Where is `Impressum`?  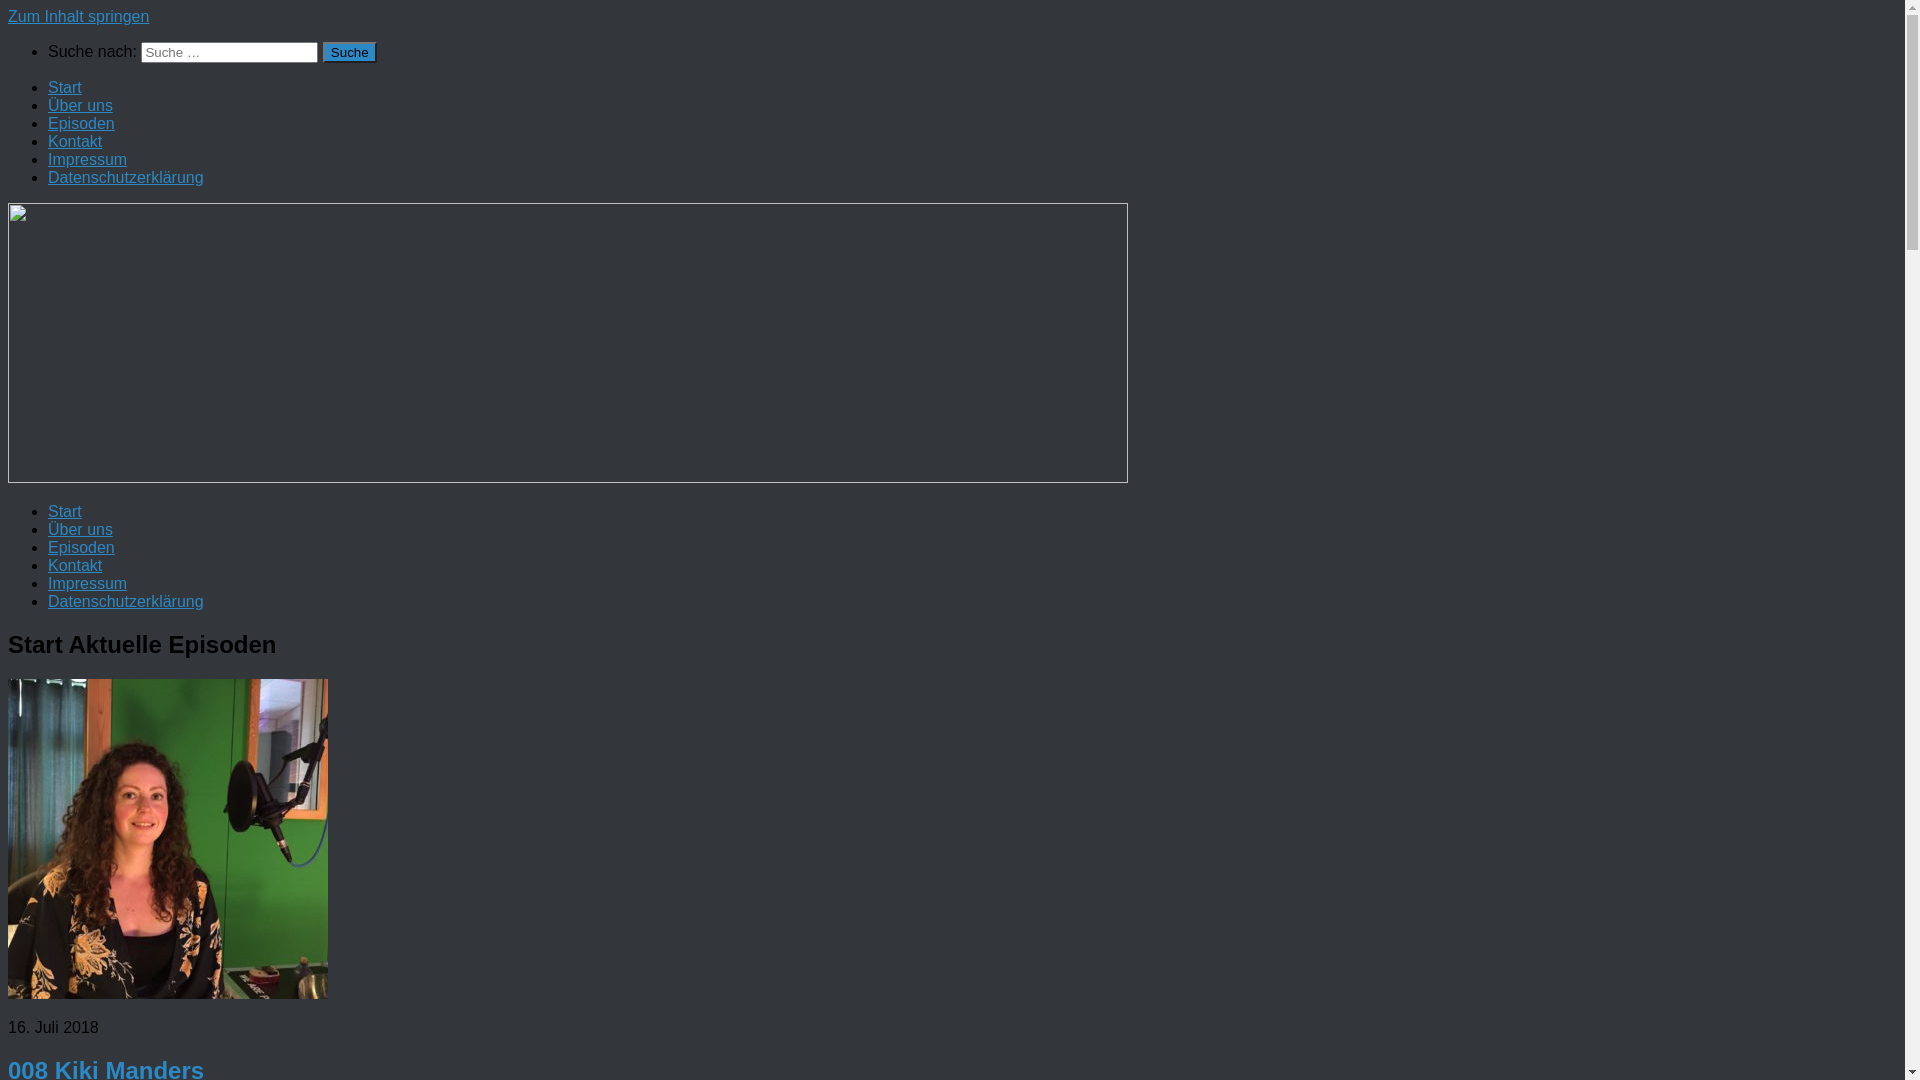
Impressum is located at coordinates (88, 584).